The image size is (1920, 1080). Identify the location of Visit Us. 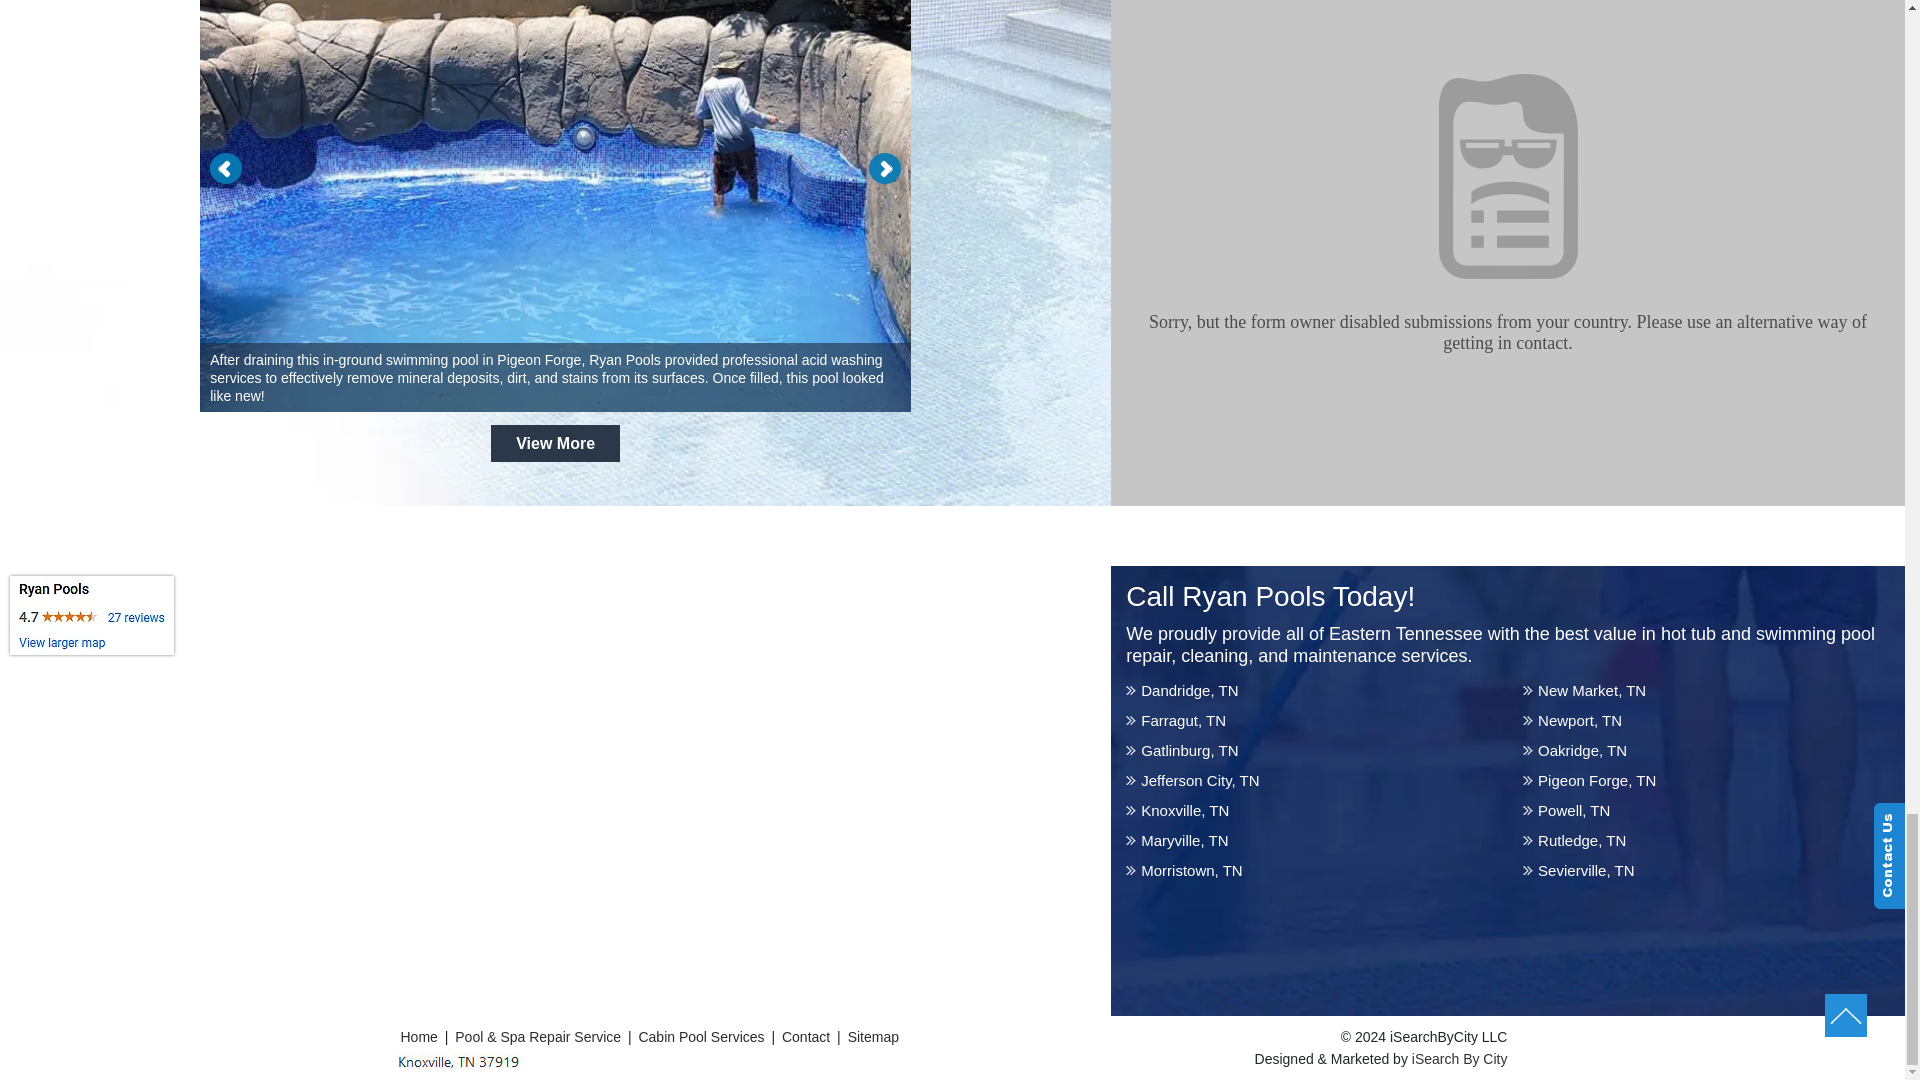
(458, 1062).